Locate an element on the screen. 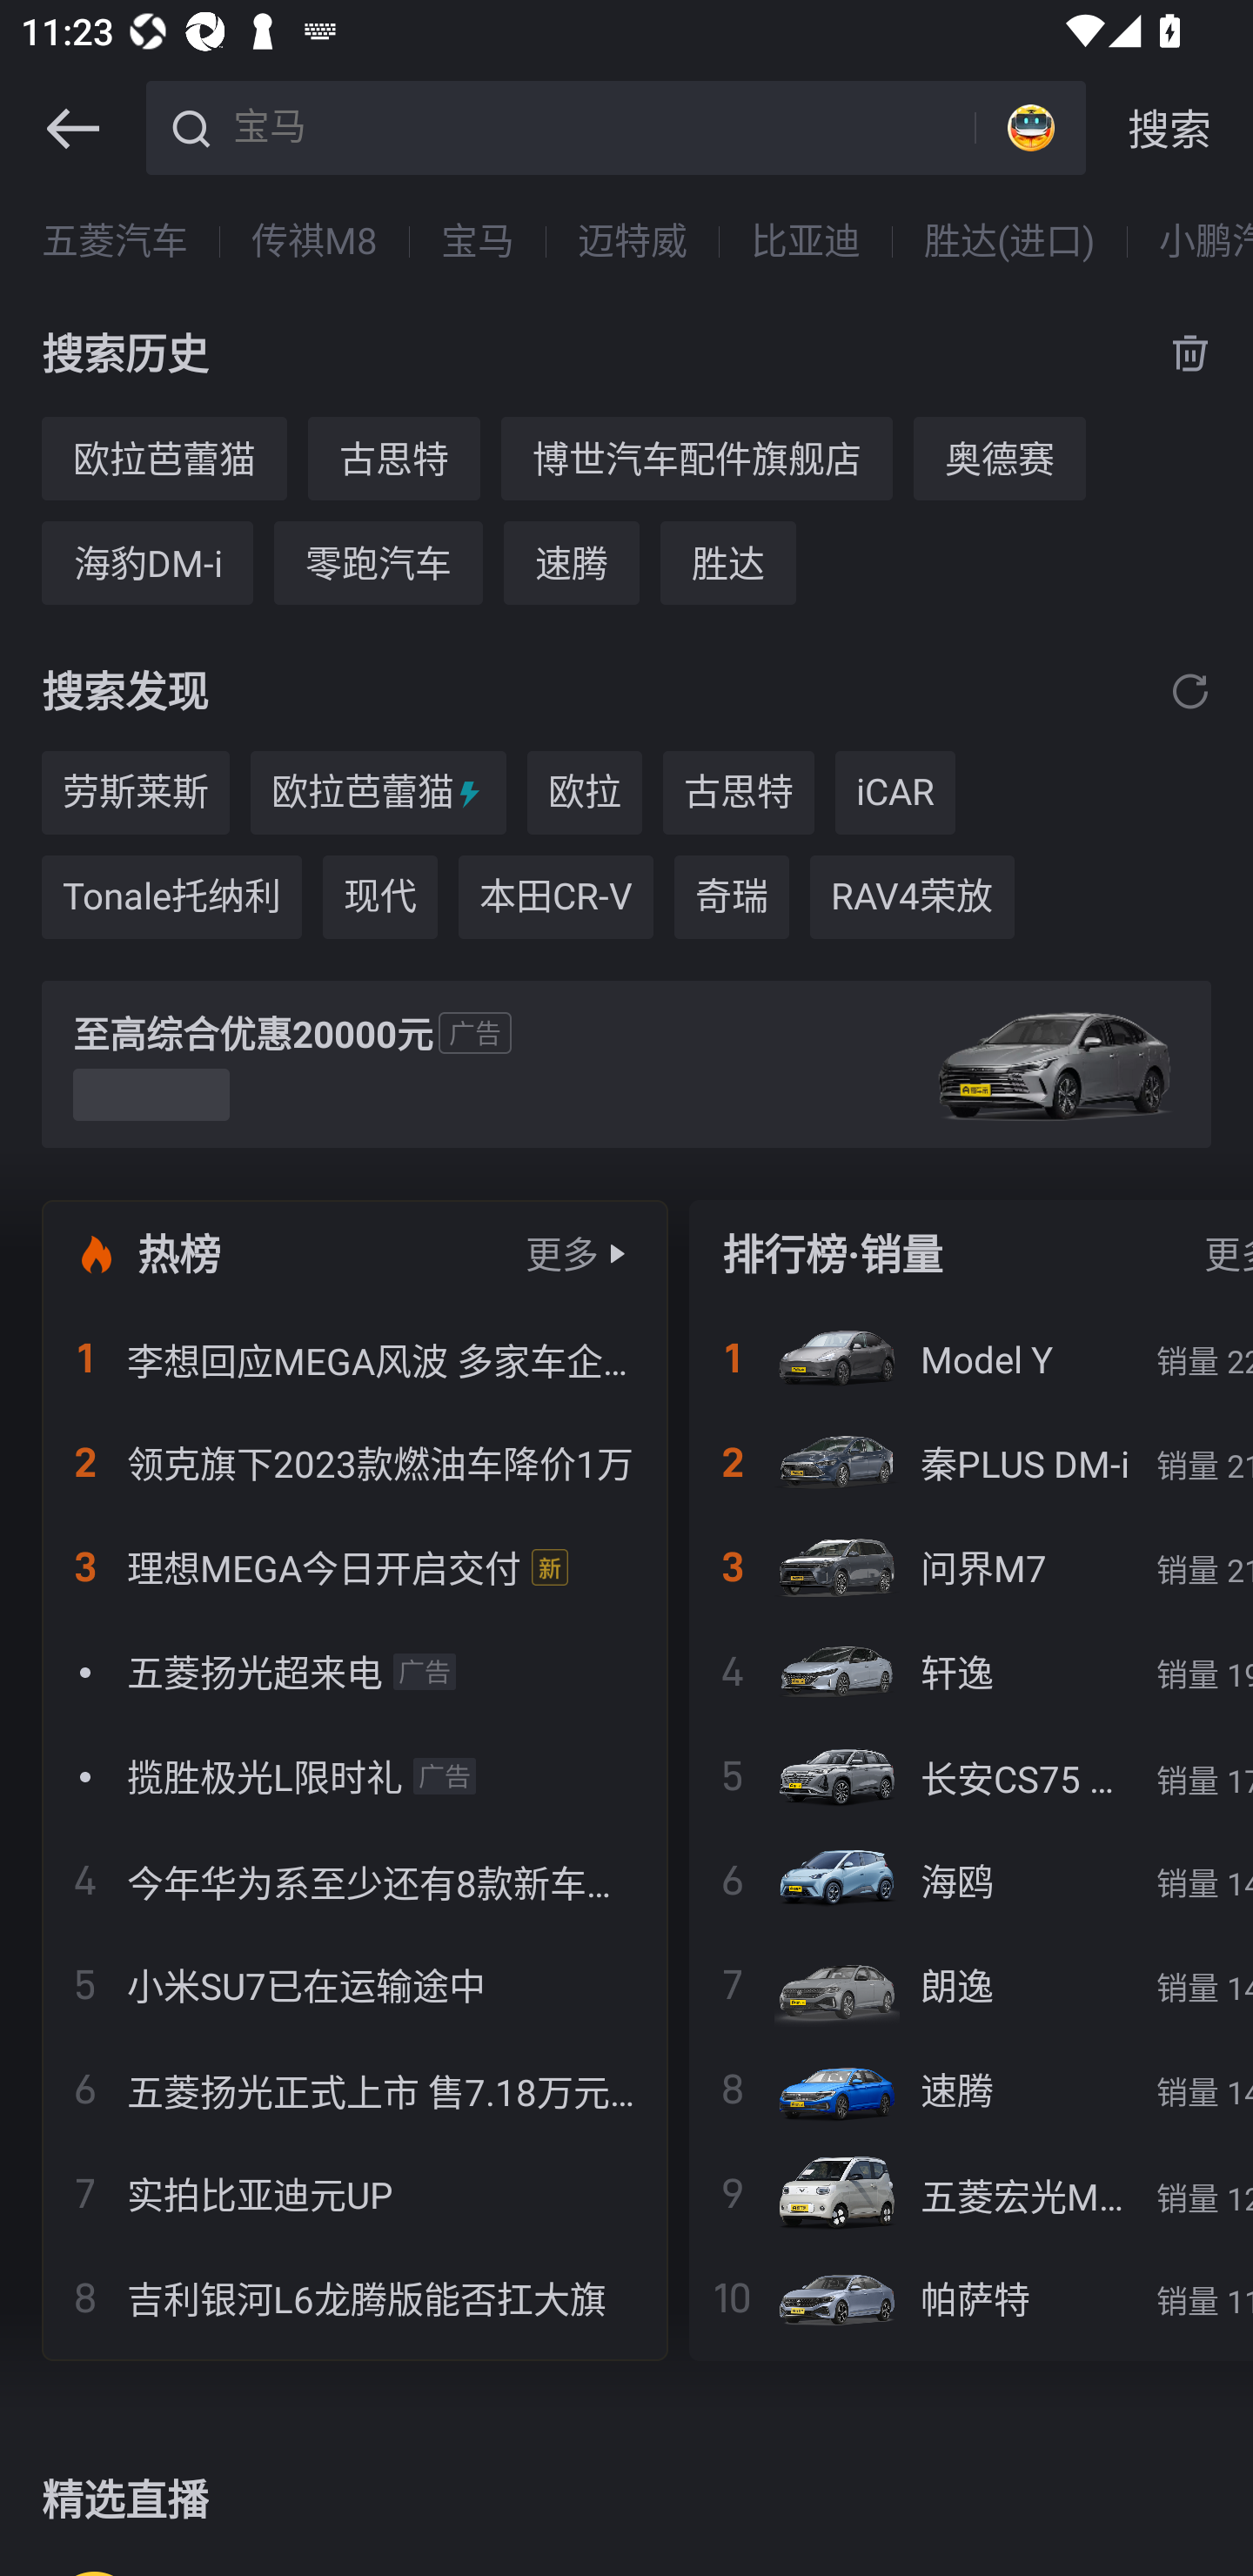 This screenshot has width=1253, height=2576. iCAR is located at coordinates (895, 794).